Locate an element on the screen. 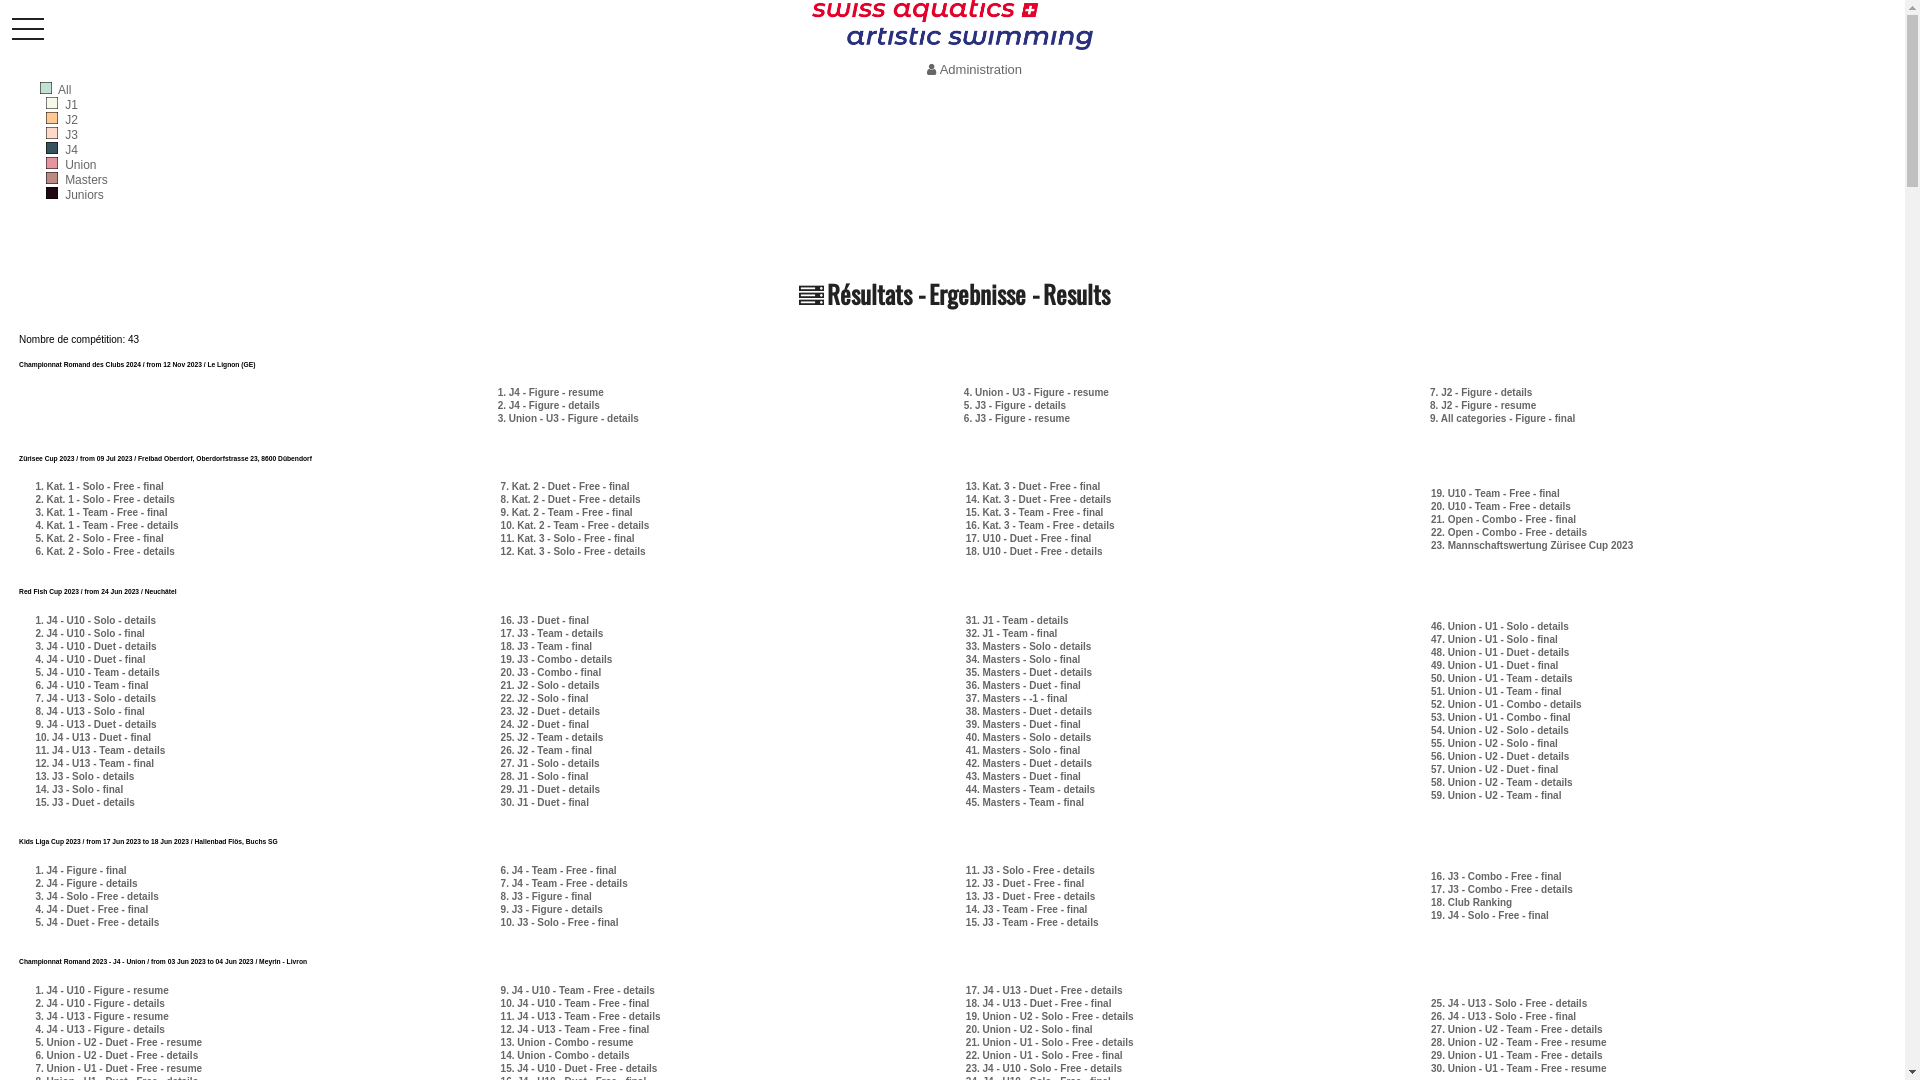  21. J2 - Solo - details is located at coordinates (550, 686).